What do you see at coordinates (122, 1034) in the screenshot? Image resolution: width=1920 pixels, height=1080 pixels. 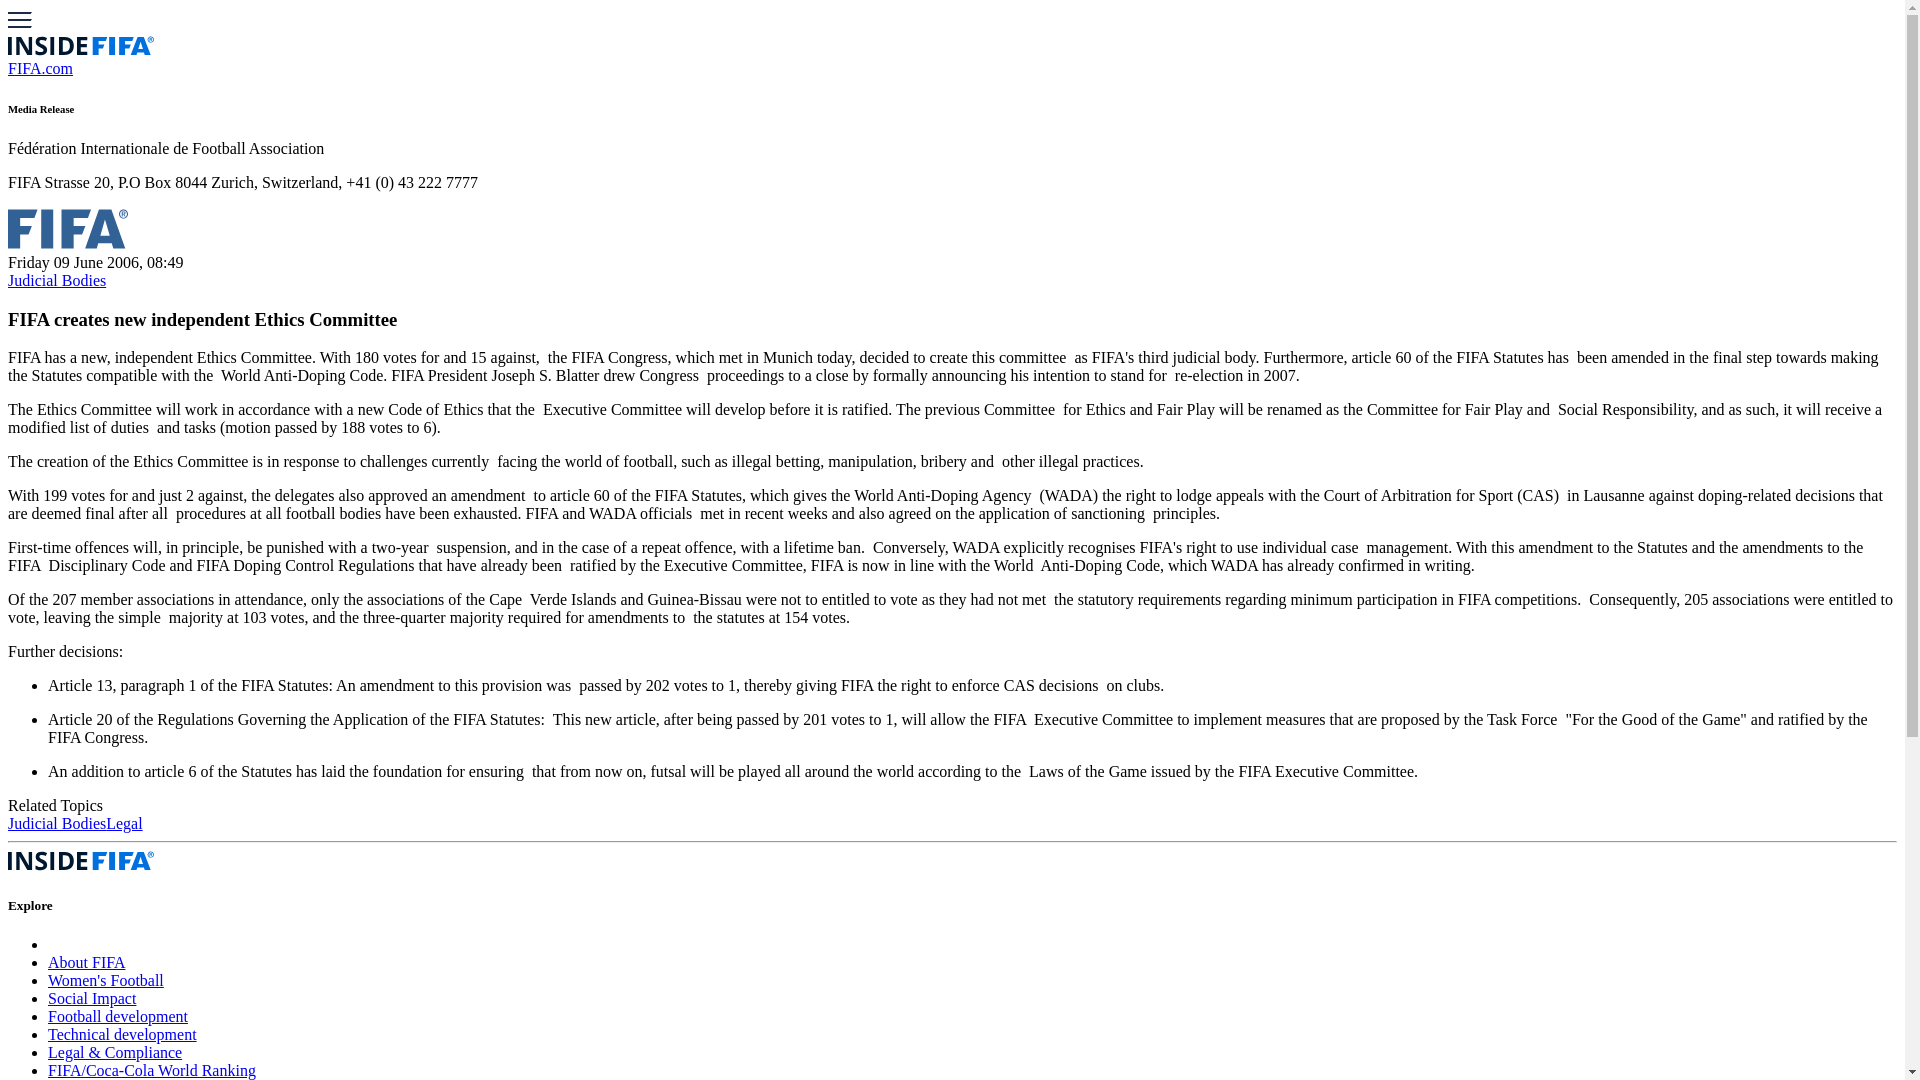 I see `Technical development` at bounding box center [122, 1034].